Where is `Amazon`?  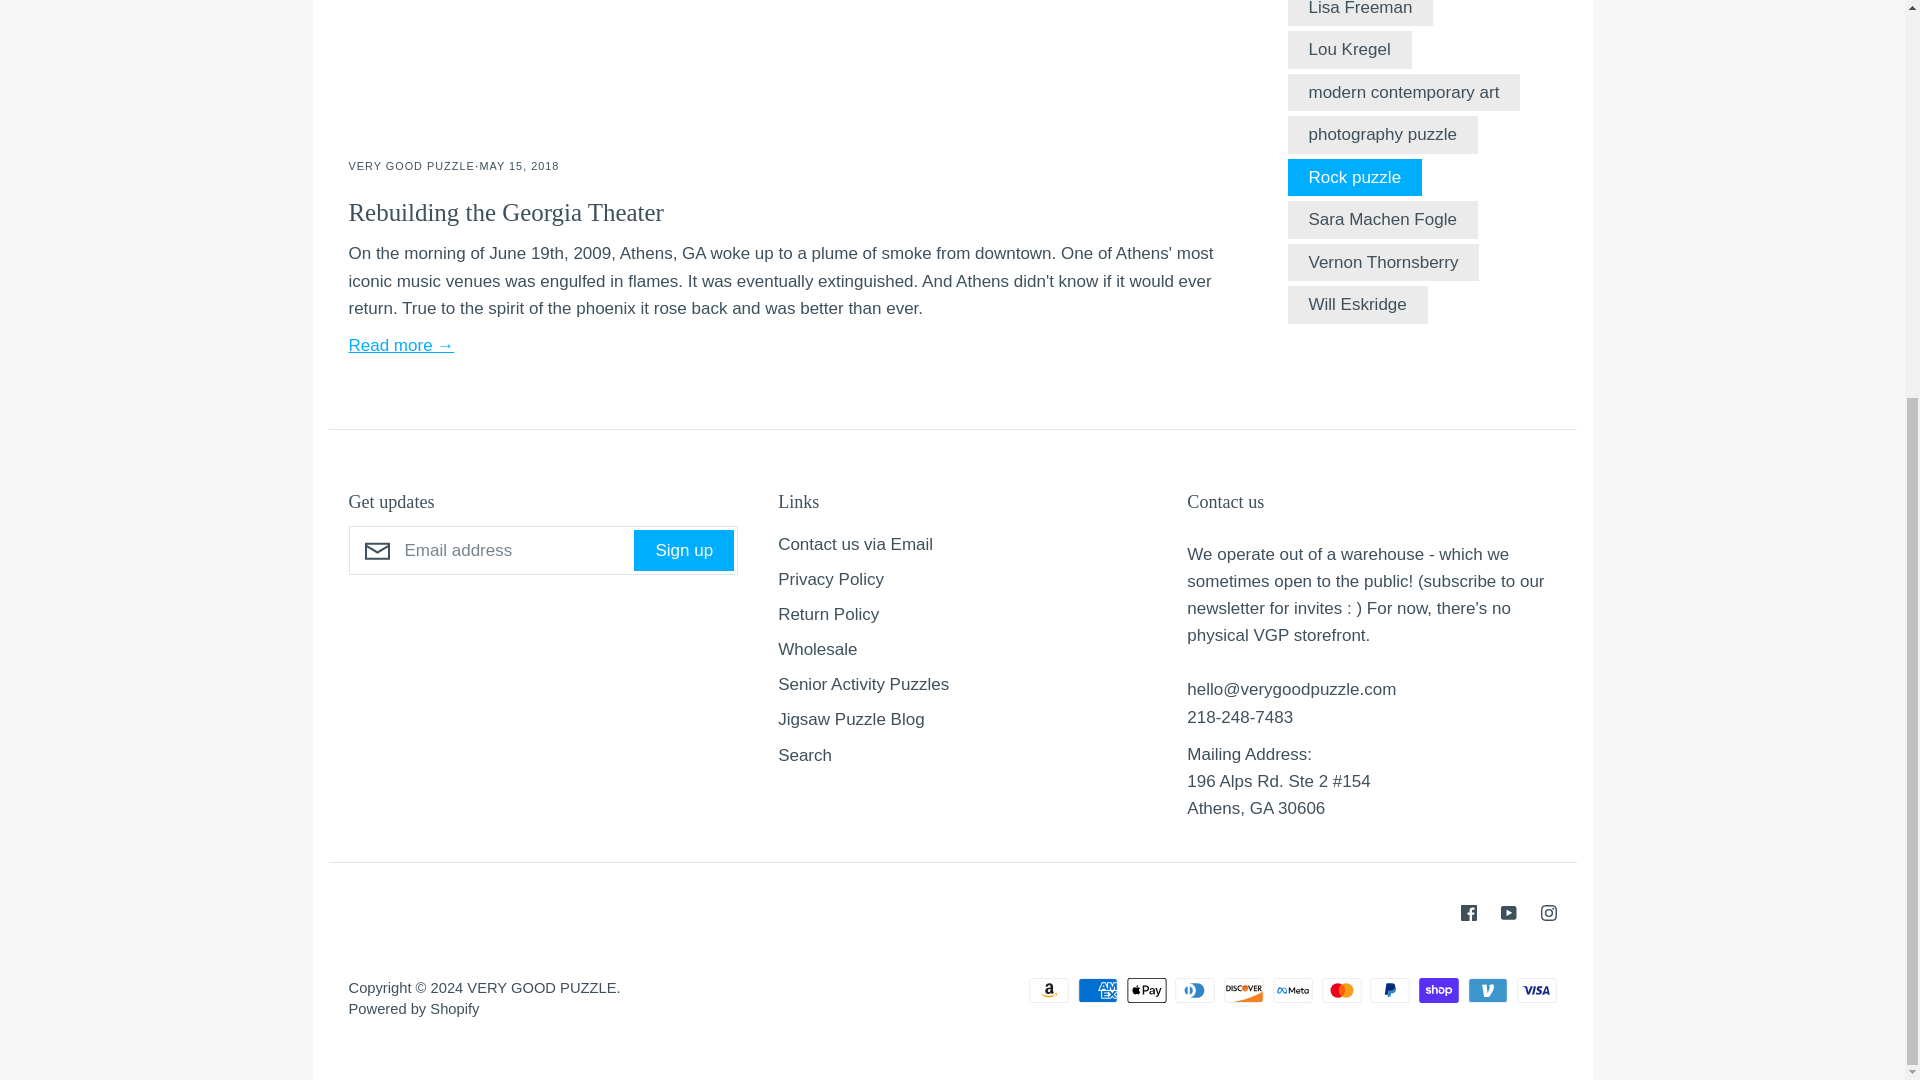
Amazon is located at coordinates (1049, 990).